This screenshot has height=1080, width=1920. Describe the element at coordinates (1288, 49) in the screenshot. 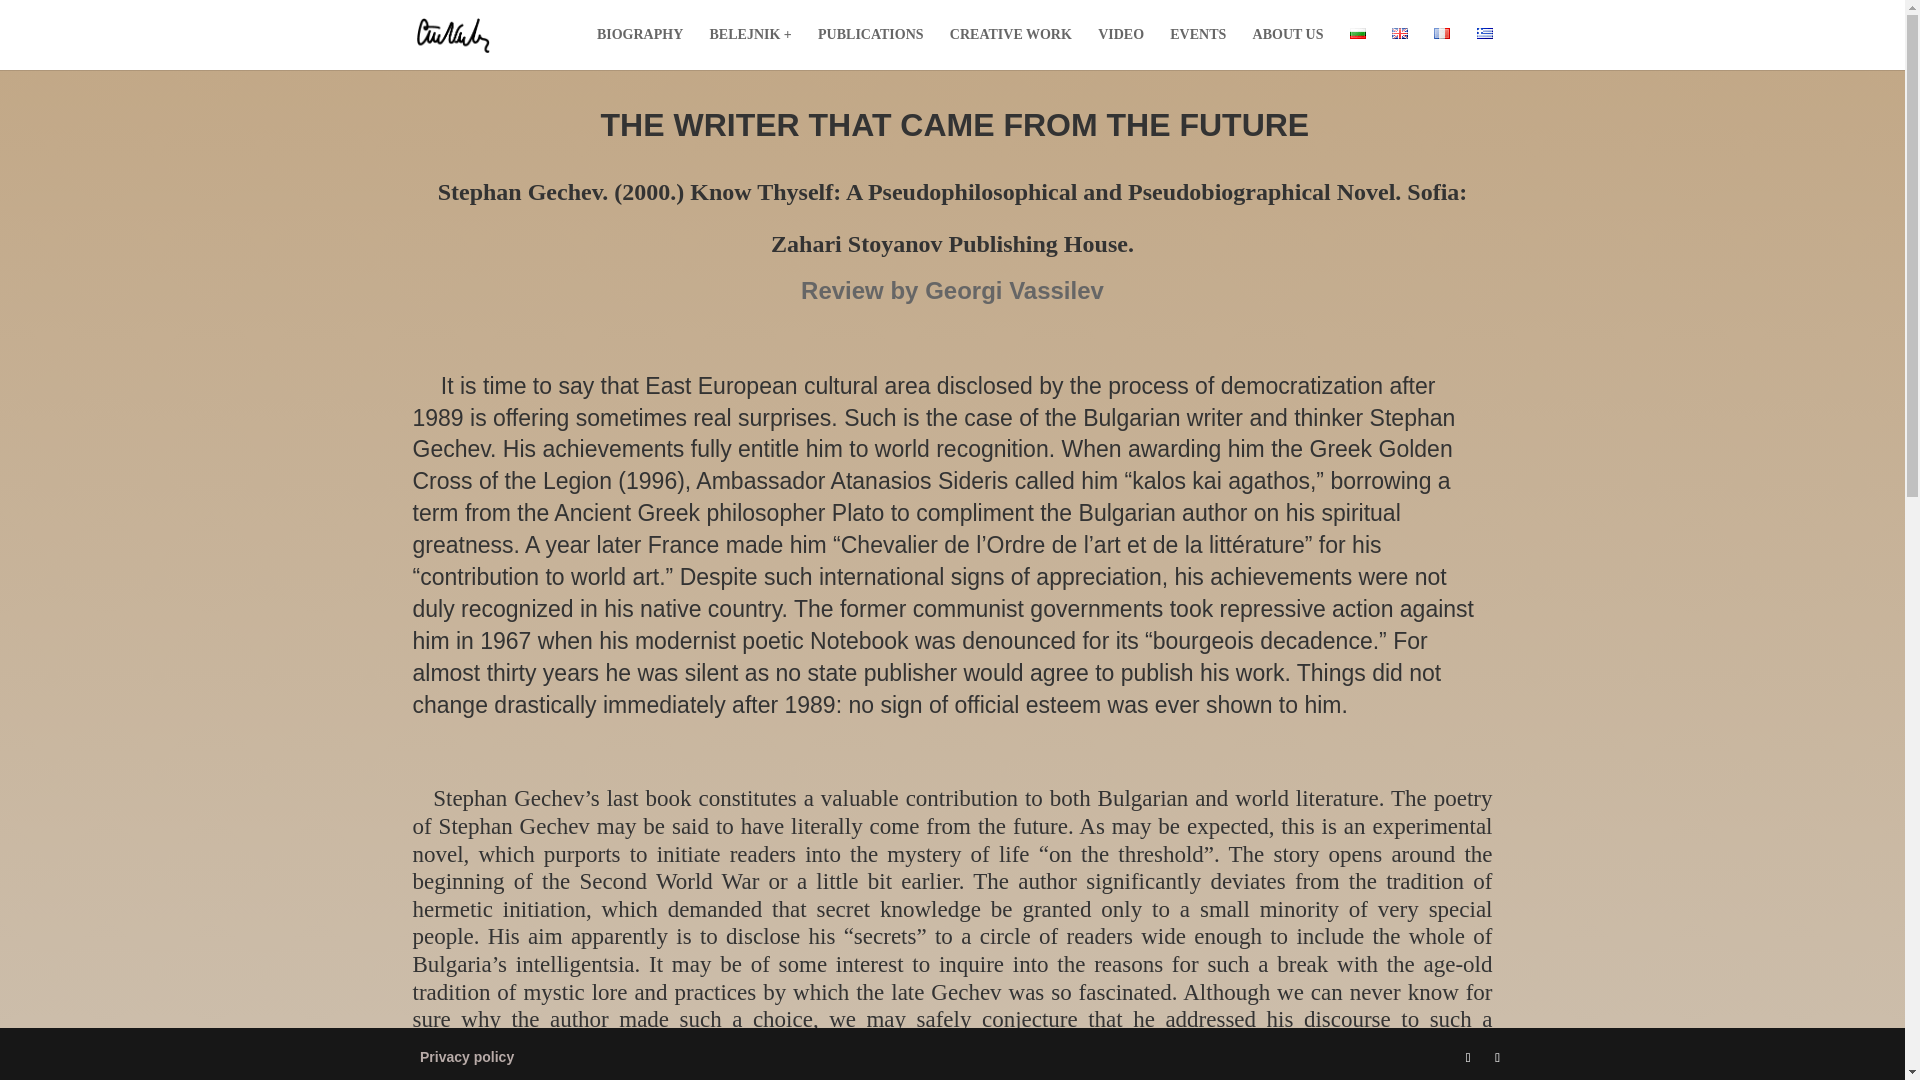

I see `ABOUT US` at that location.